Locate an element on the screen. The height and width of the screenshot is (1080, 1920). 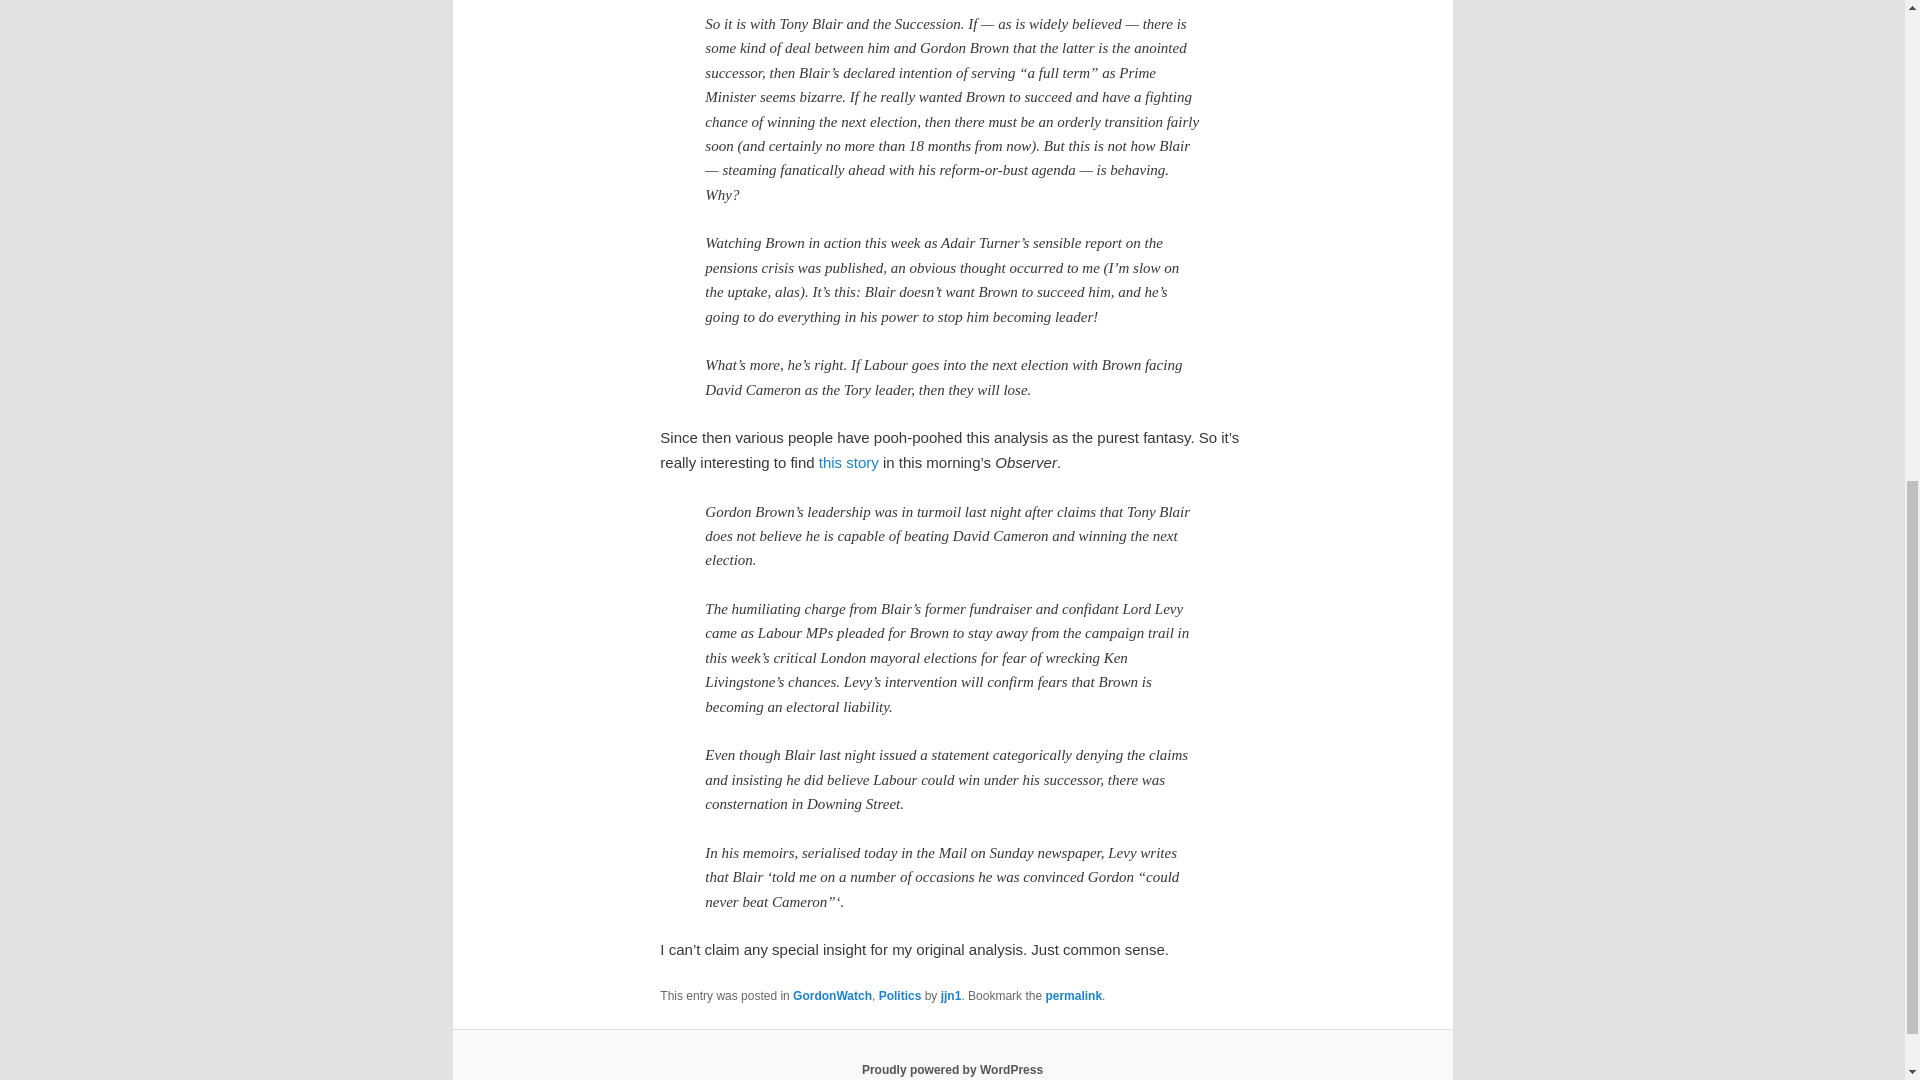
Proudly powered by WordPress is located at coordinates (952, 1069).